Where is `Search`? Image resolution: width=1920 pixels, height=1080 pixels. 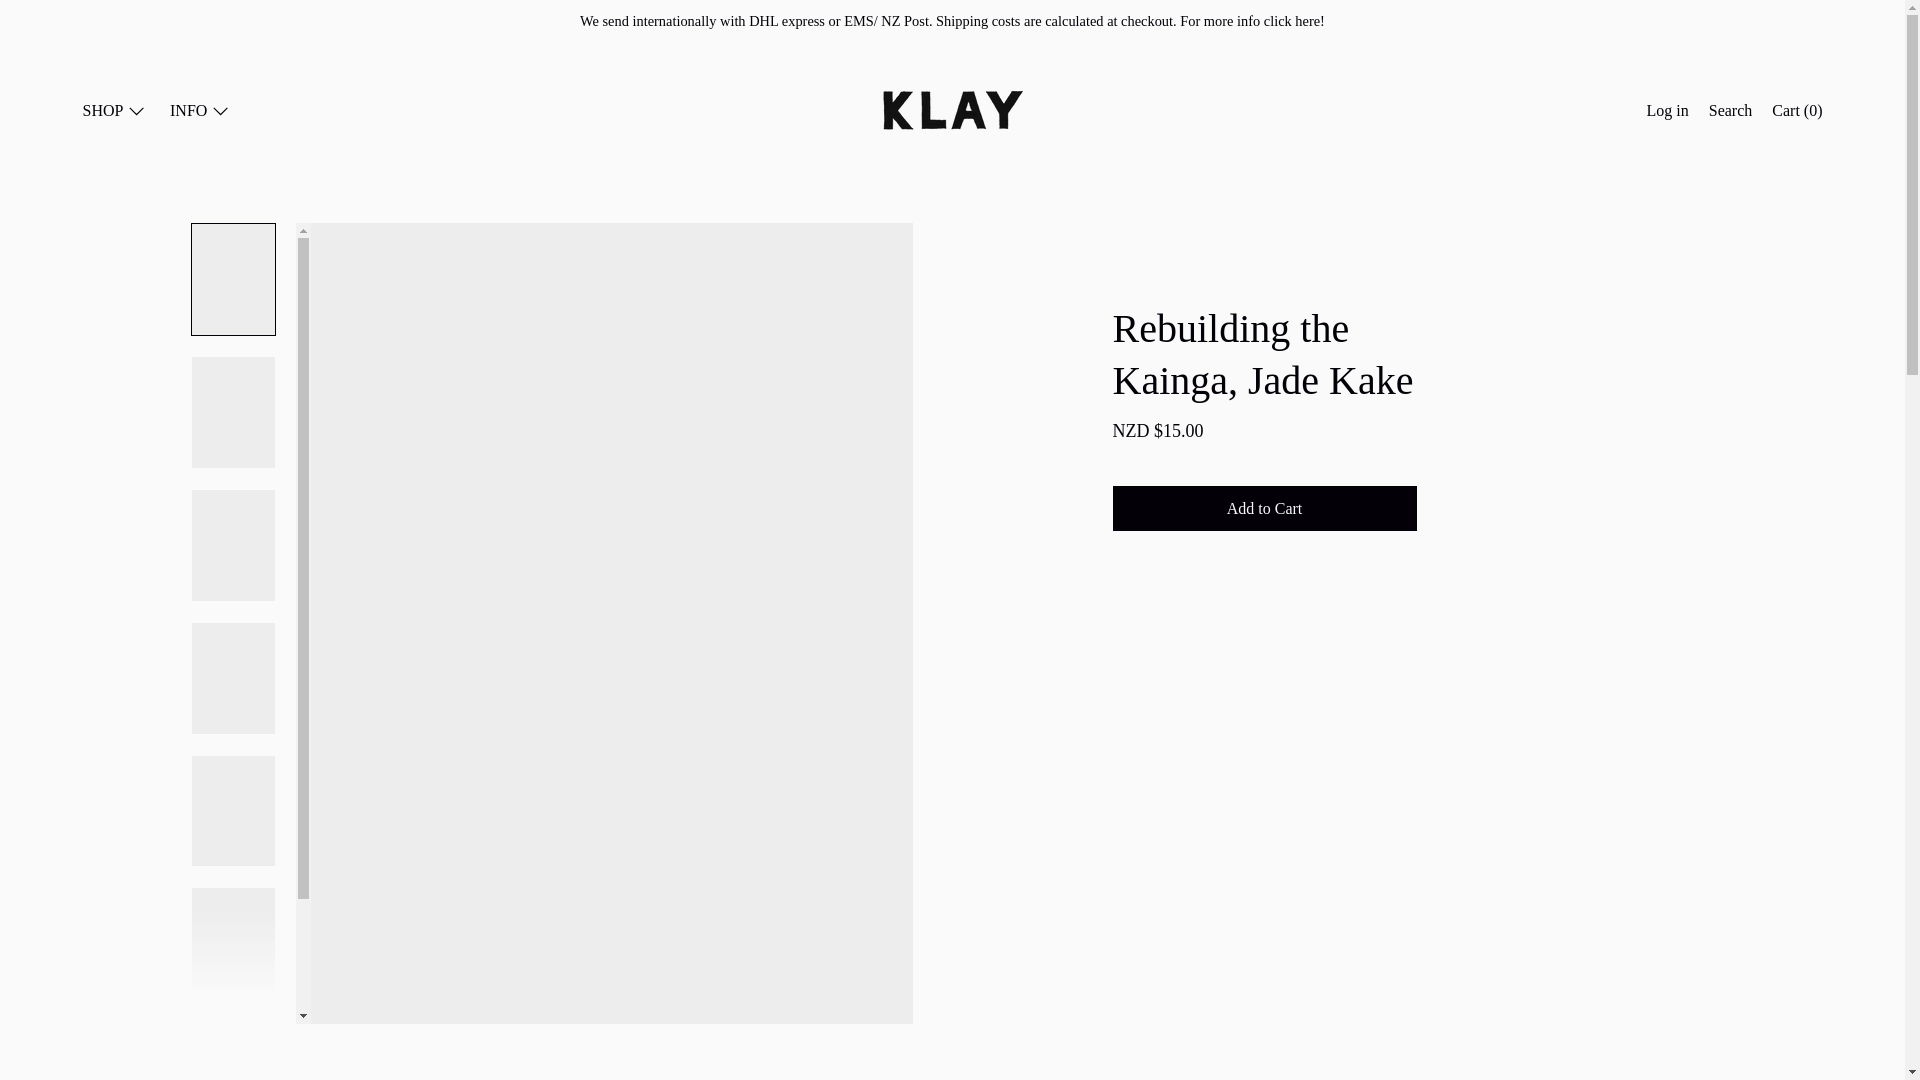 Search is located at coordinates (1730, 113).